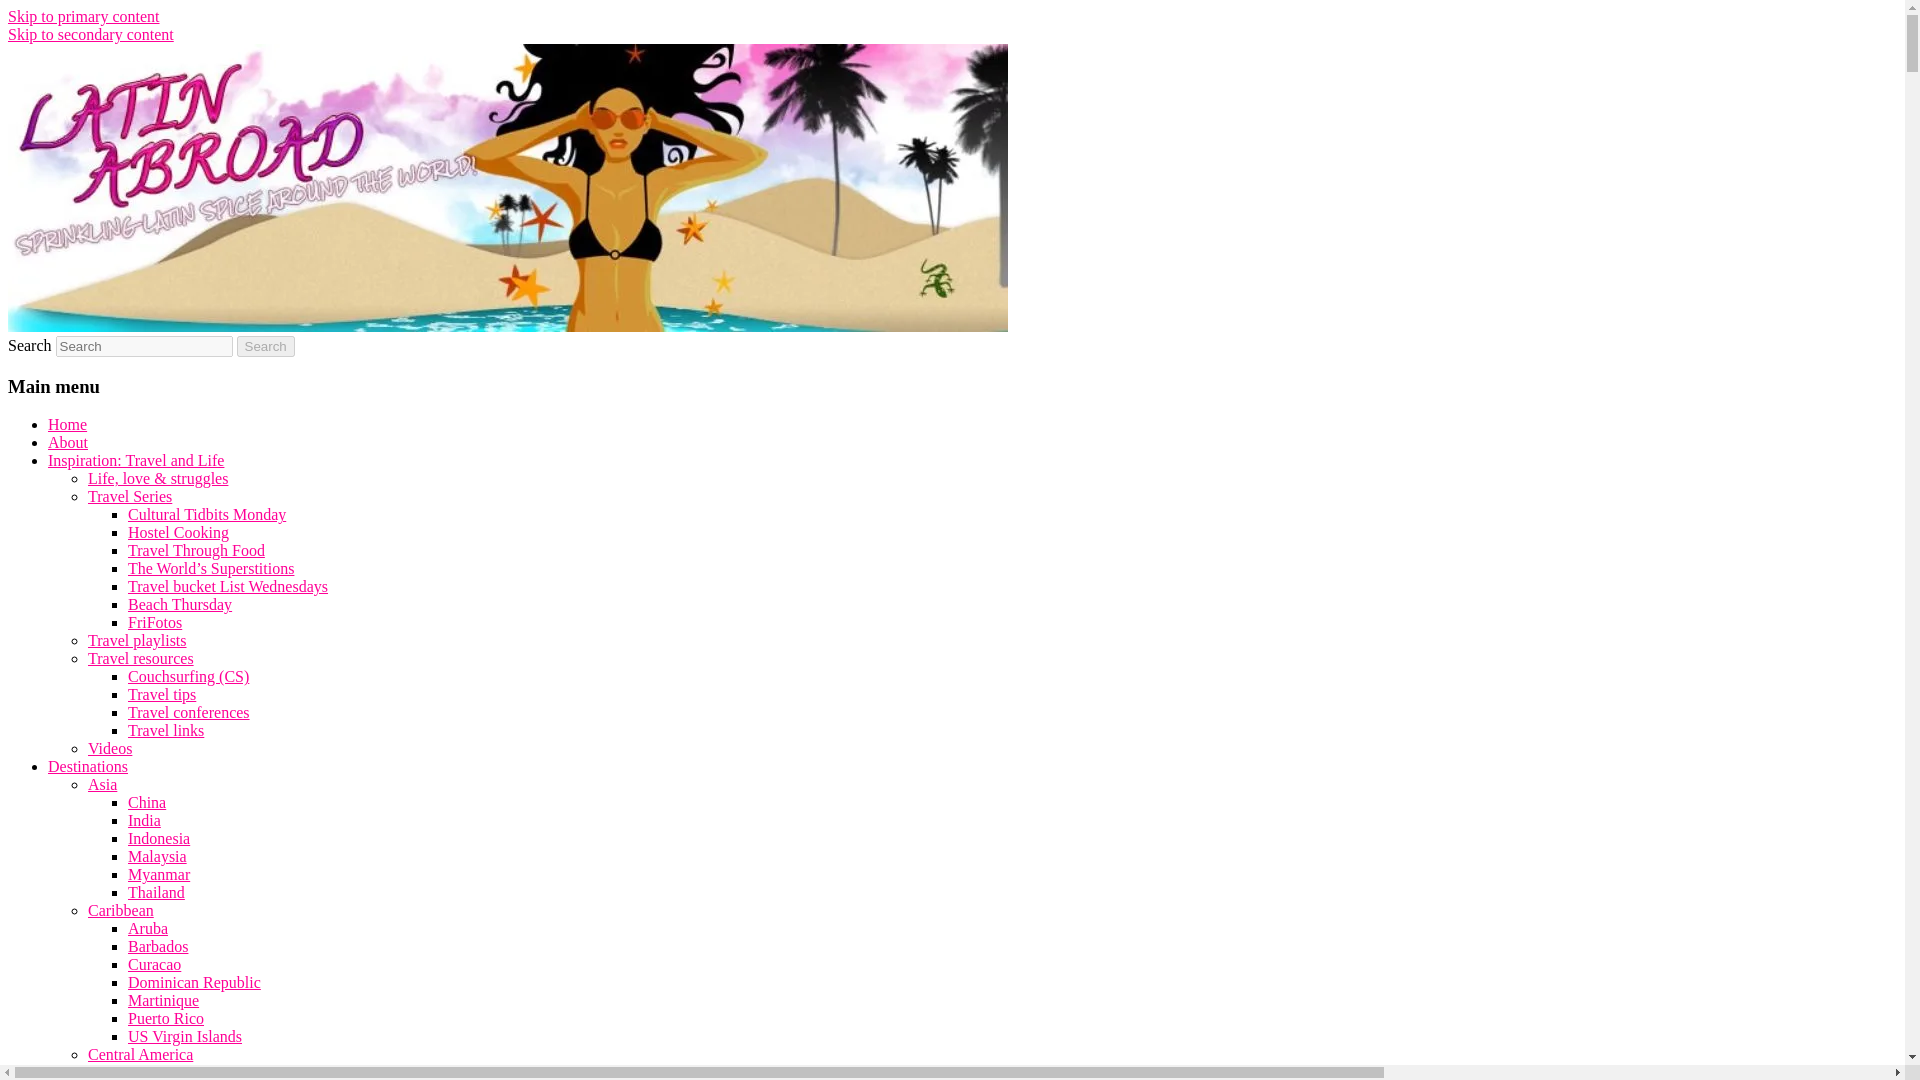 This screenshot has width=1920, height=1080. Describe the element at coordinates (157, 856) in the screenshot. I see `Malaysia` at that location.